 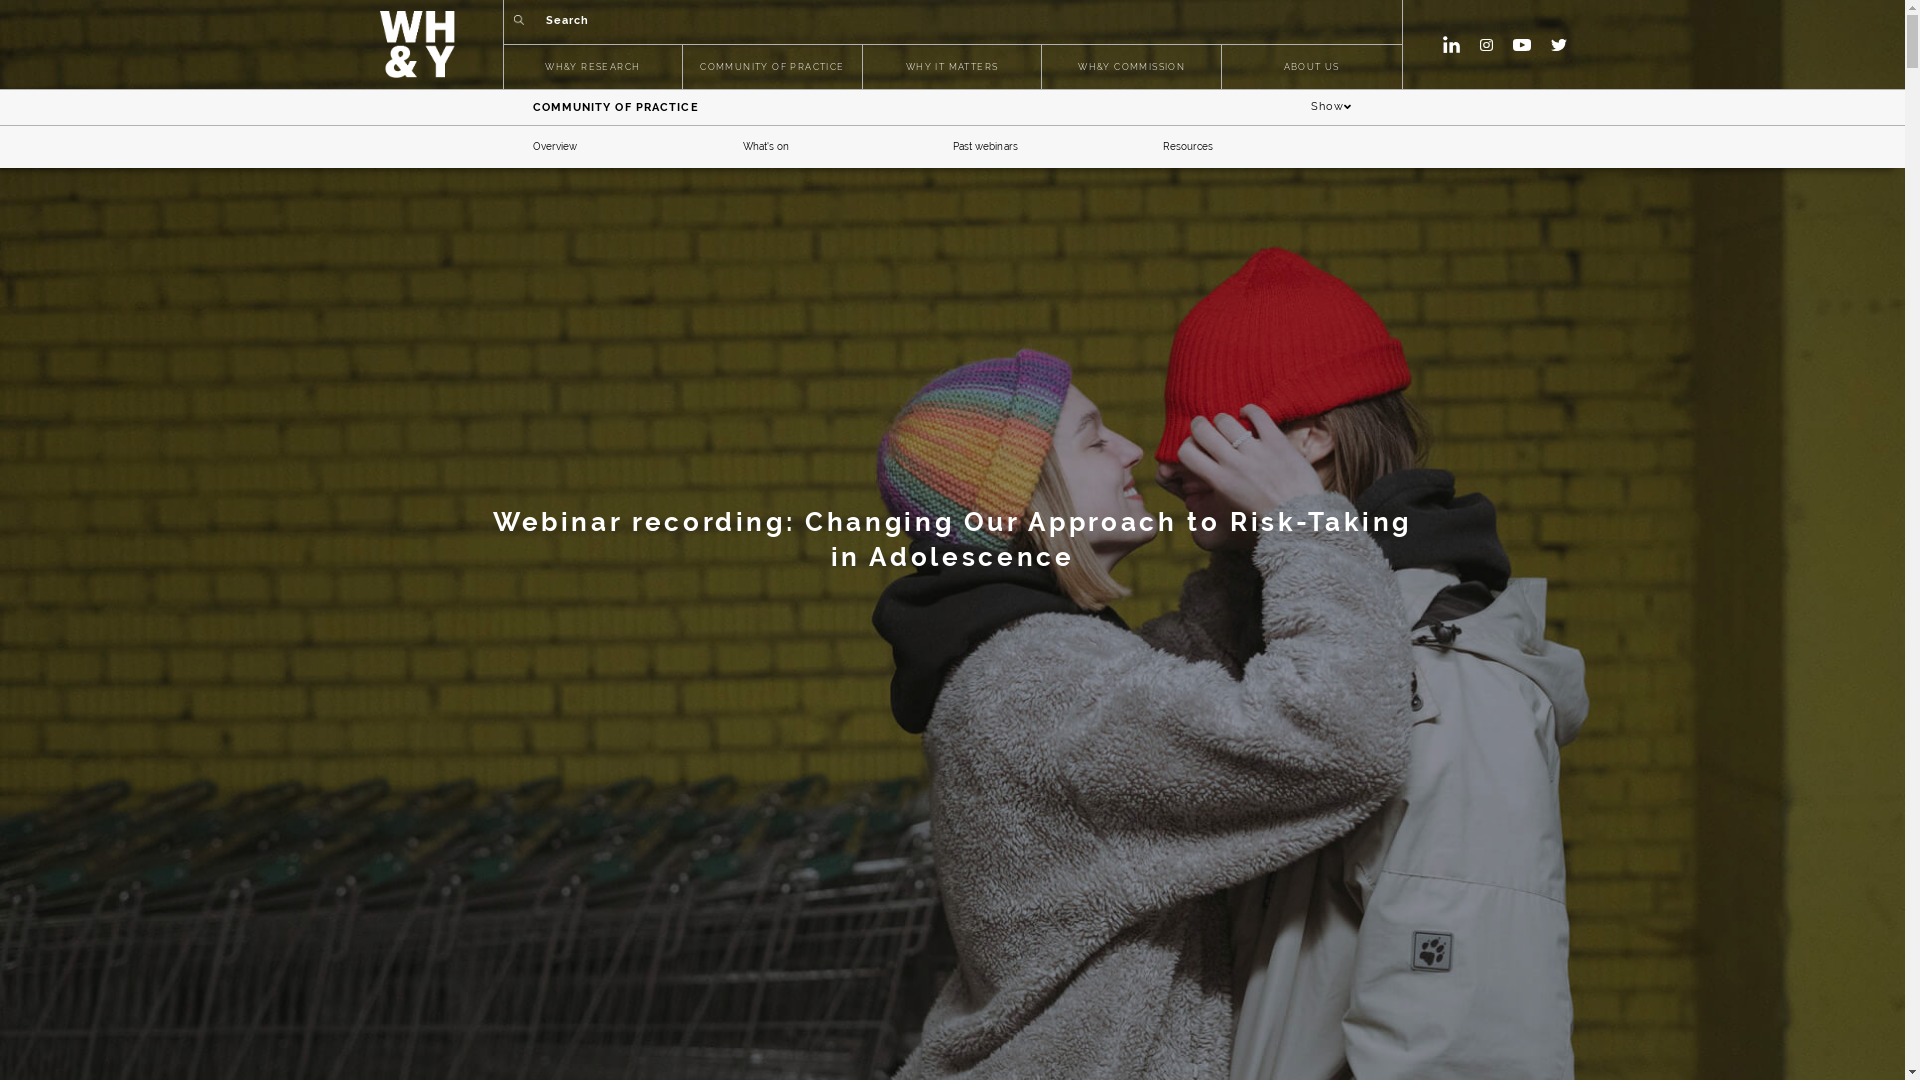 What do you see at coordinates (1132, 68) in the screenshot?
I see `WH&Y COMMISSION` at bounding box center [1132, 68].